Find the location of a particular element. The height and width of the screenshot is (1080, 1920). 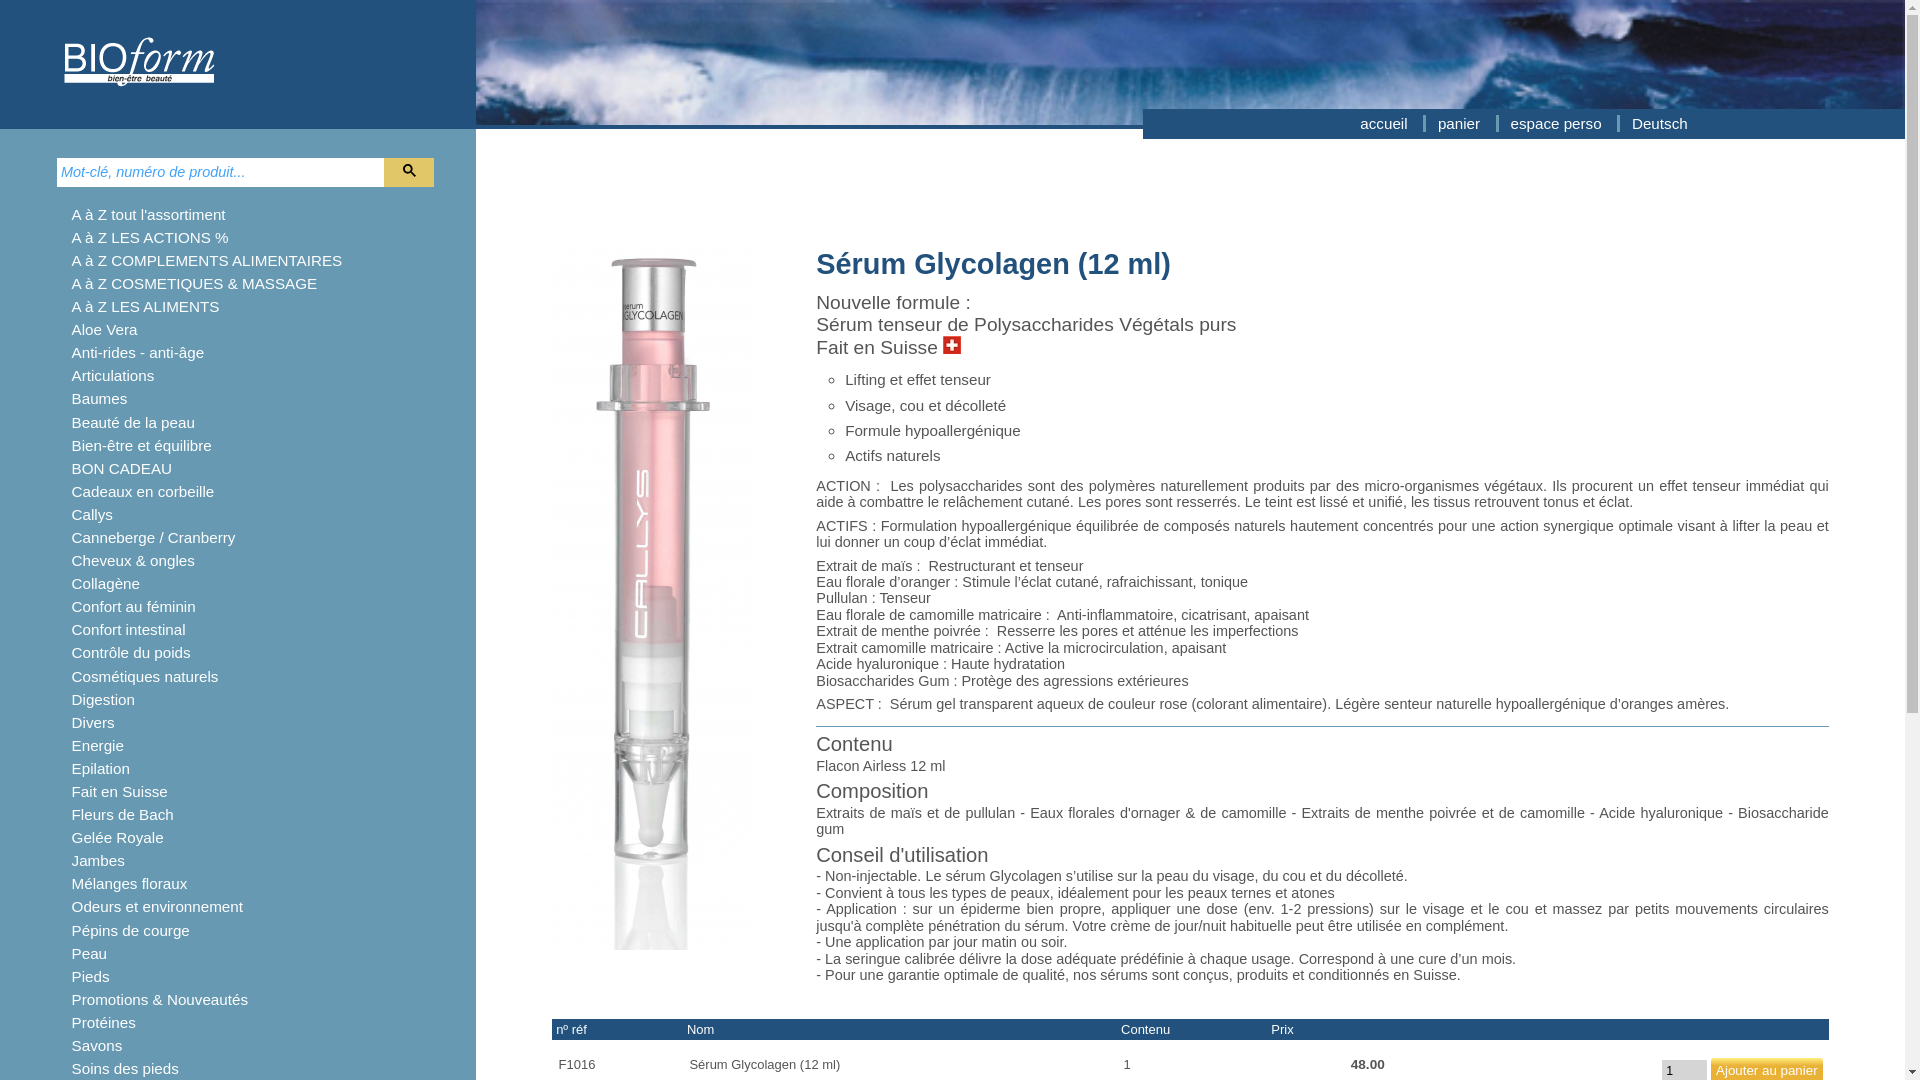

Confort intestinal is located at coordinates (129, 630).